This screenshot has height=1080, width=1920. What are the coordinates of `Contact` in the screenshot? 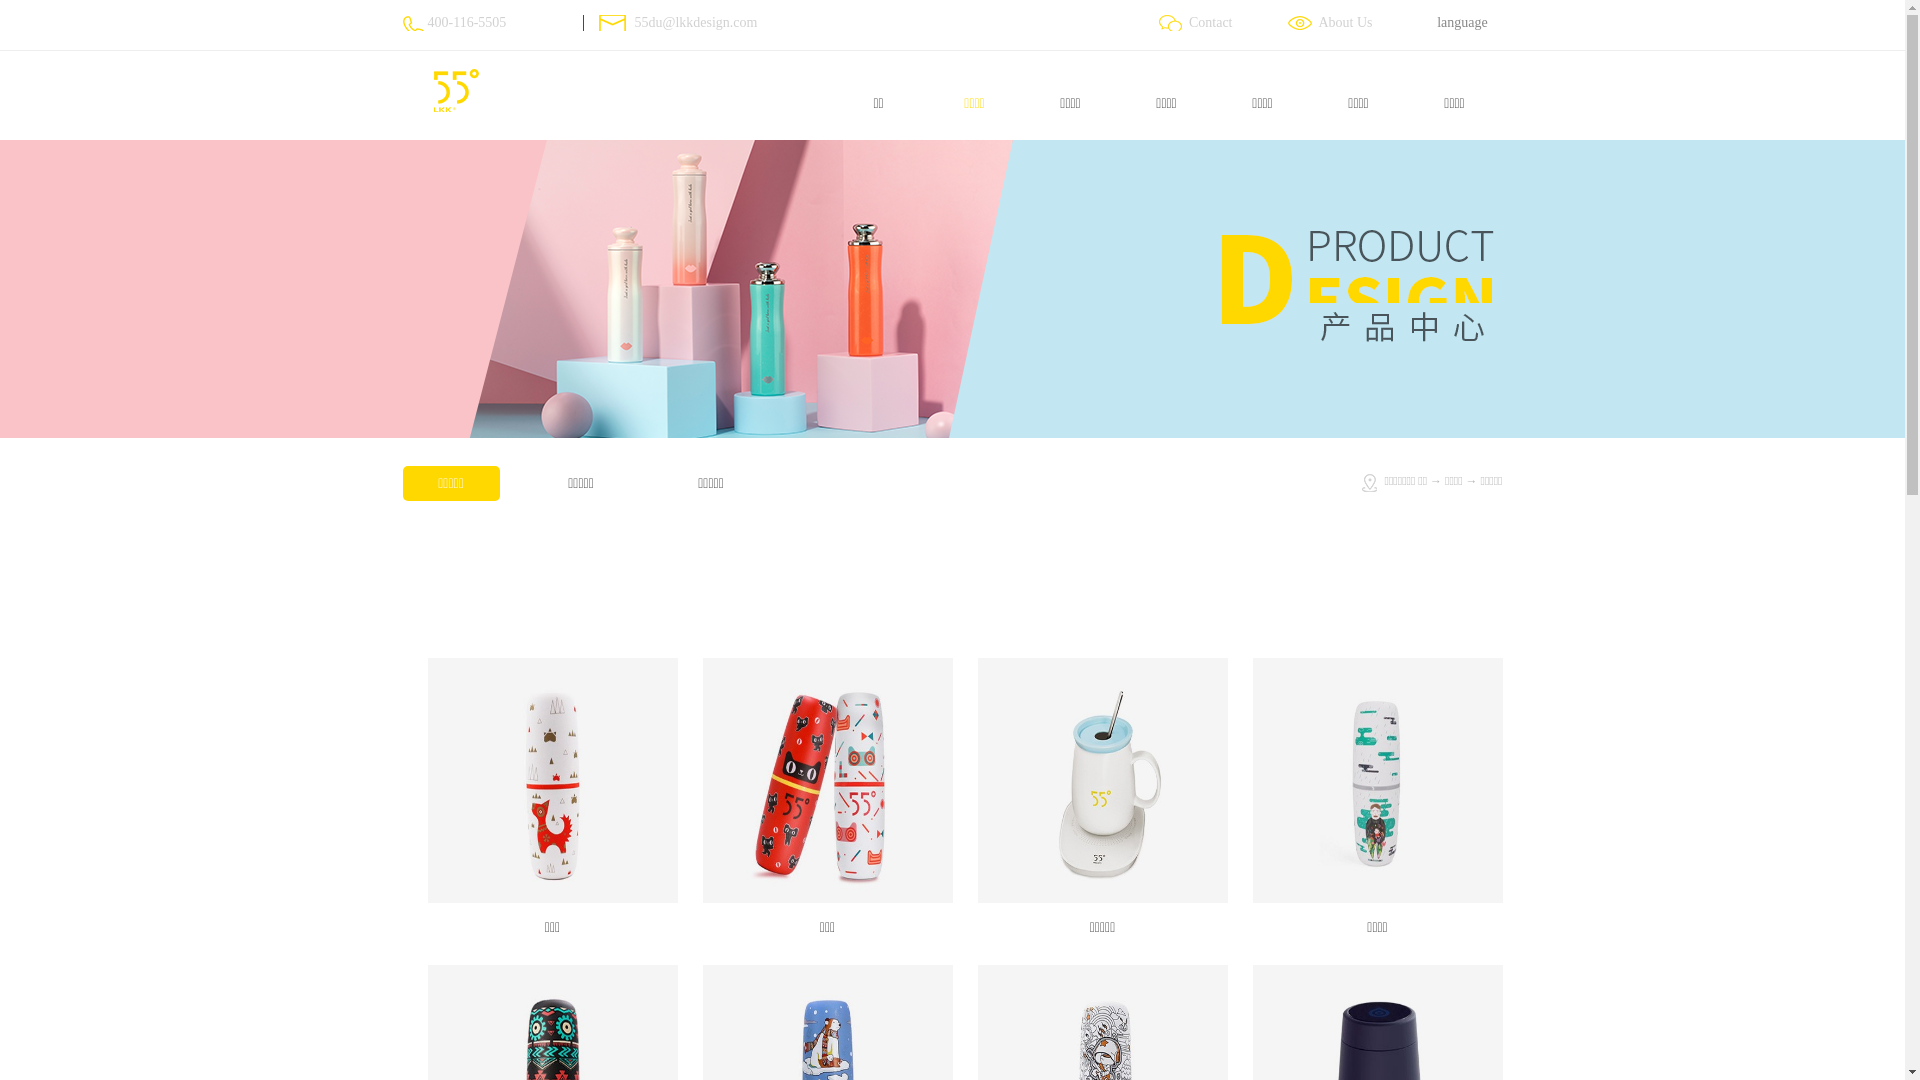 It's located at (1208, 22).